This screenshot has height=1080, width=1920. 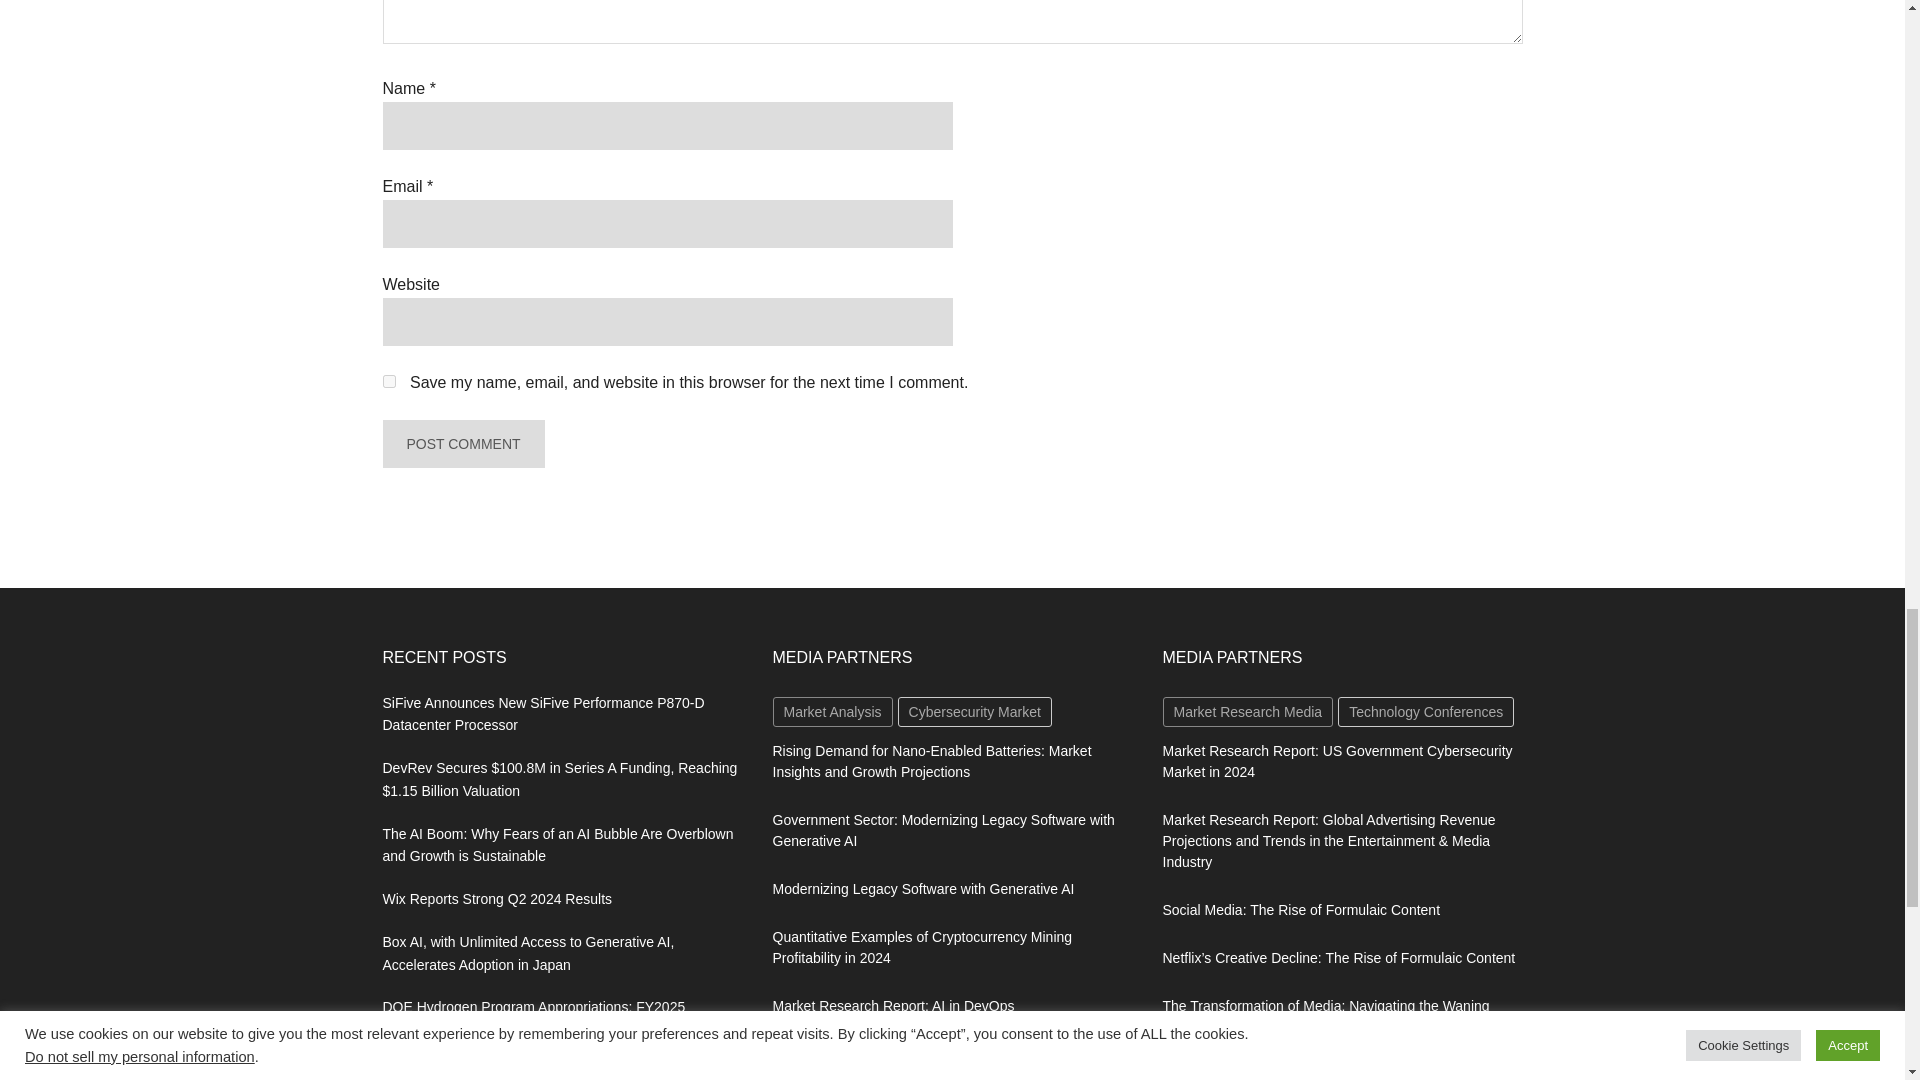 I want to click on DOE Hydrogen Program Appropriations: FY2025, so click(x=534, y=1007).